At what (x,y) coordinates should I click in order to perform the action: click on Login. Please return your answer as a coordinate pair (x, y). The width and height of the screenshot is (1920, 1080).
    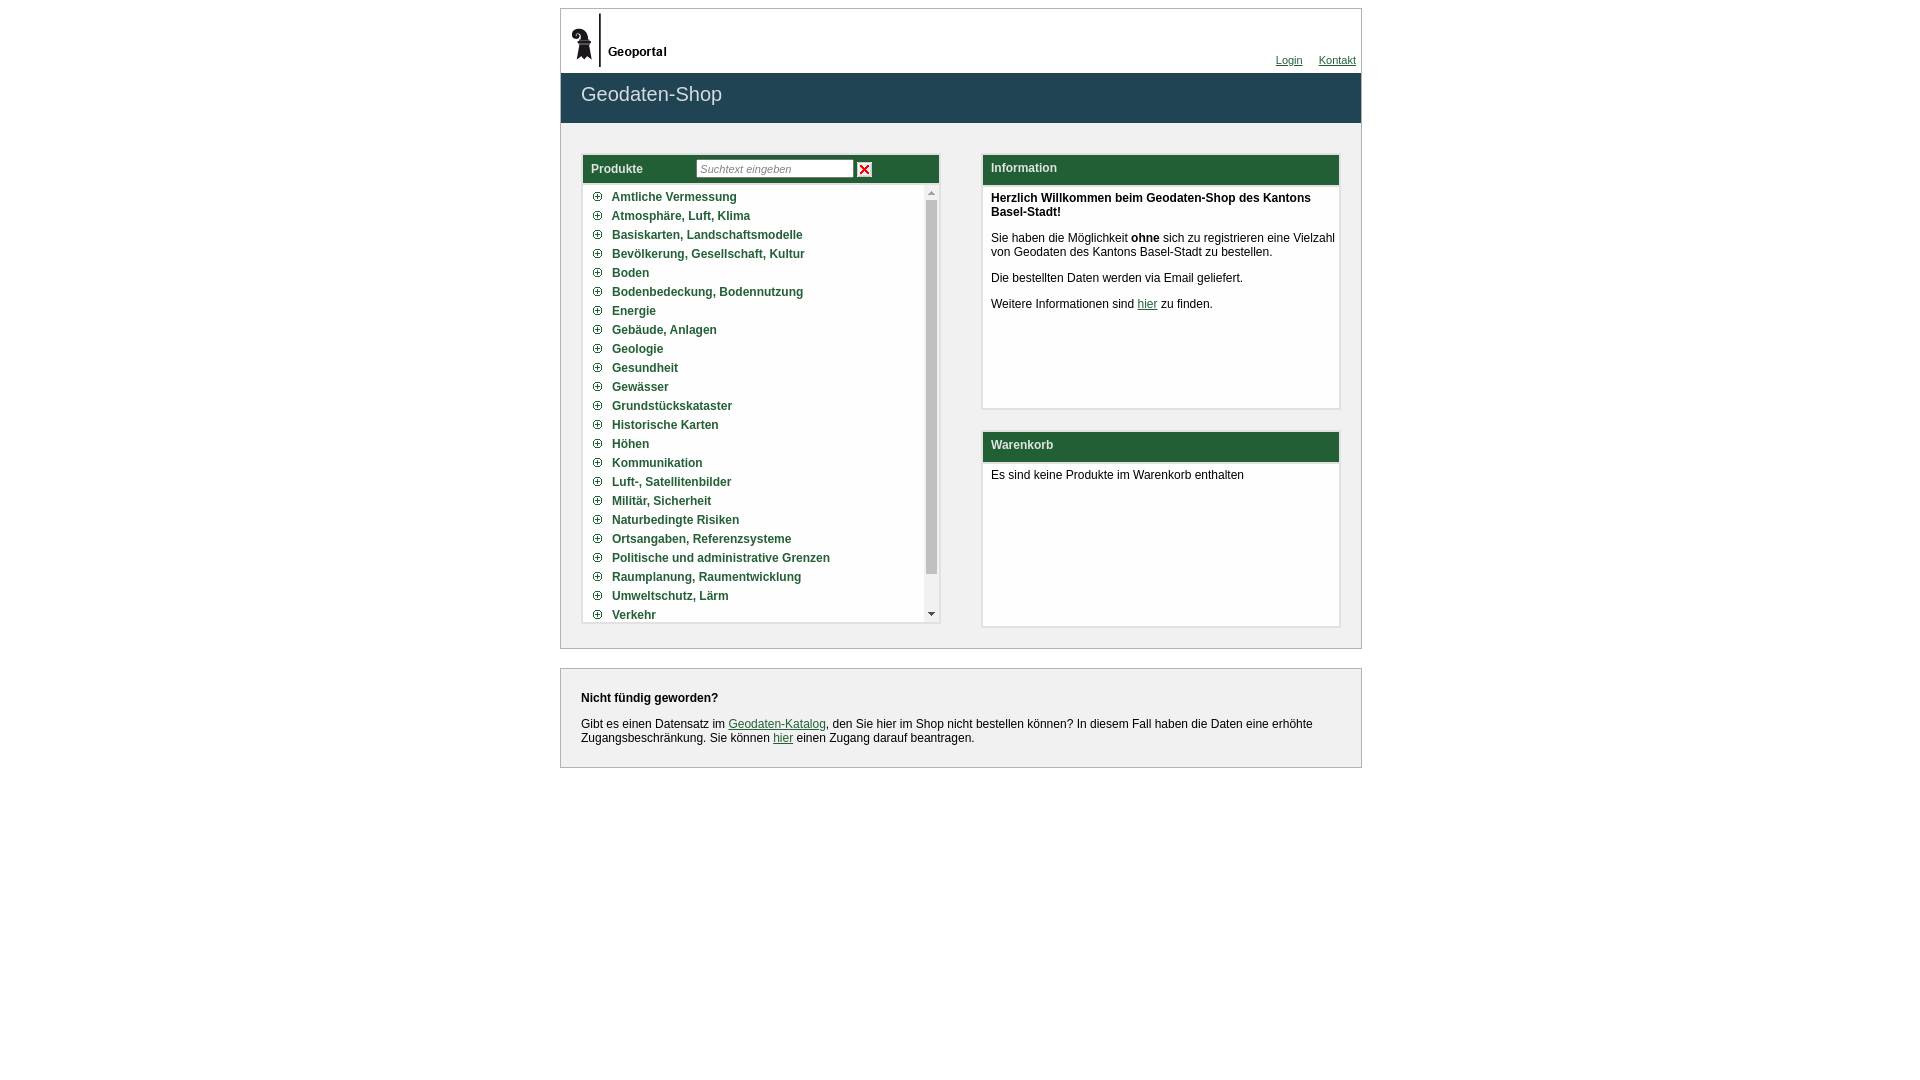
    Looking at the image, I should click on (1290, 60).